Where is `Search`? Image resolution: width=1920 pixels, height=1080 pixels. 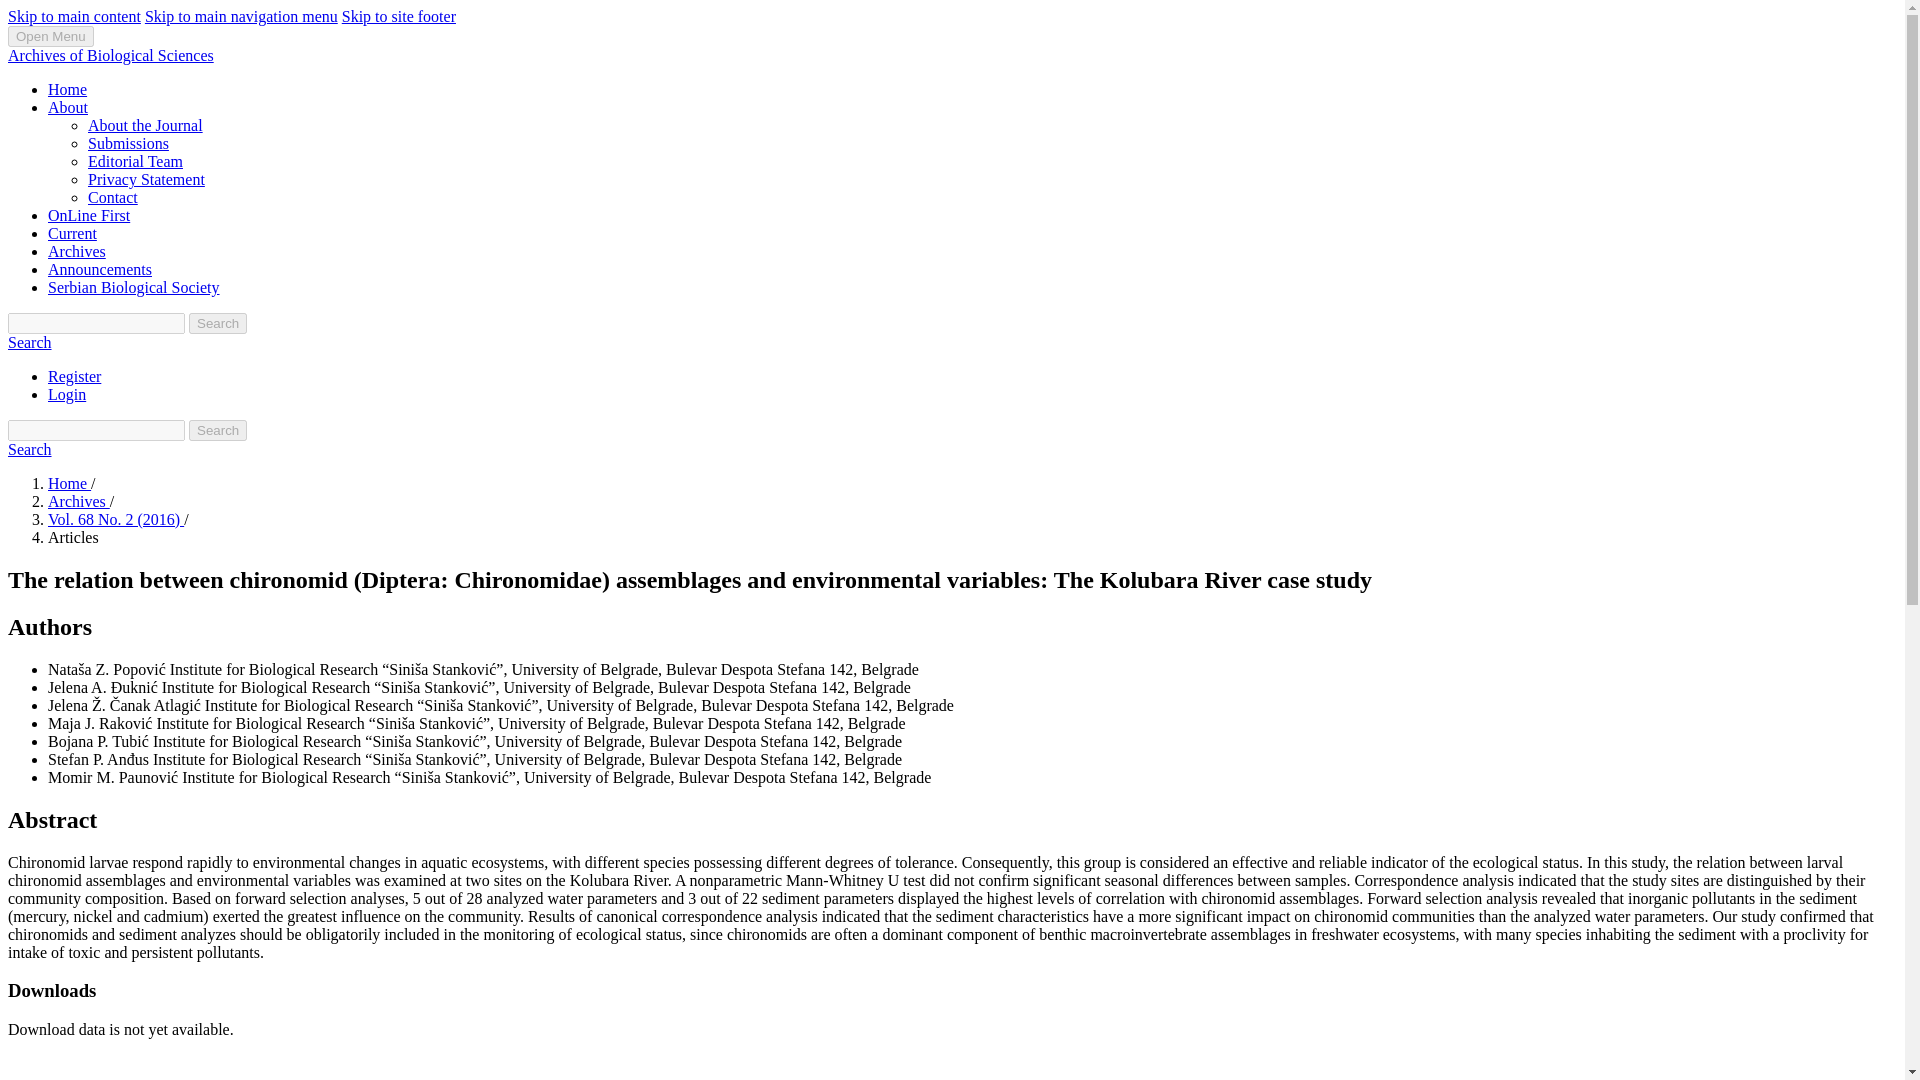
Search is located at coordinates (218, 430).